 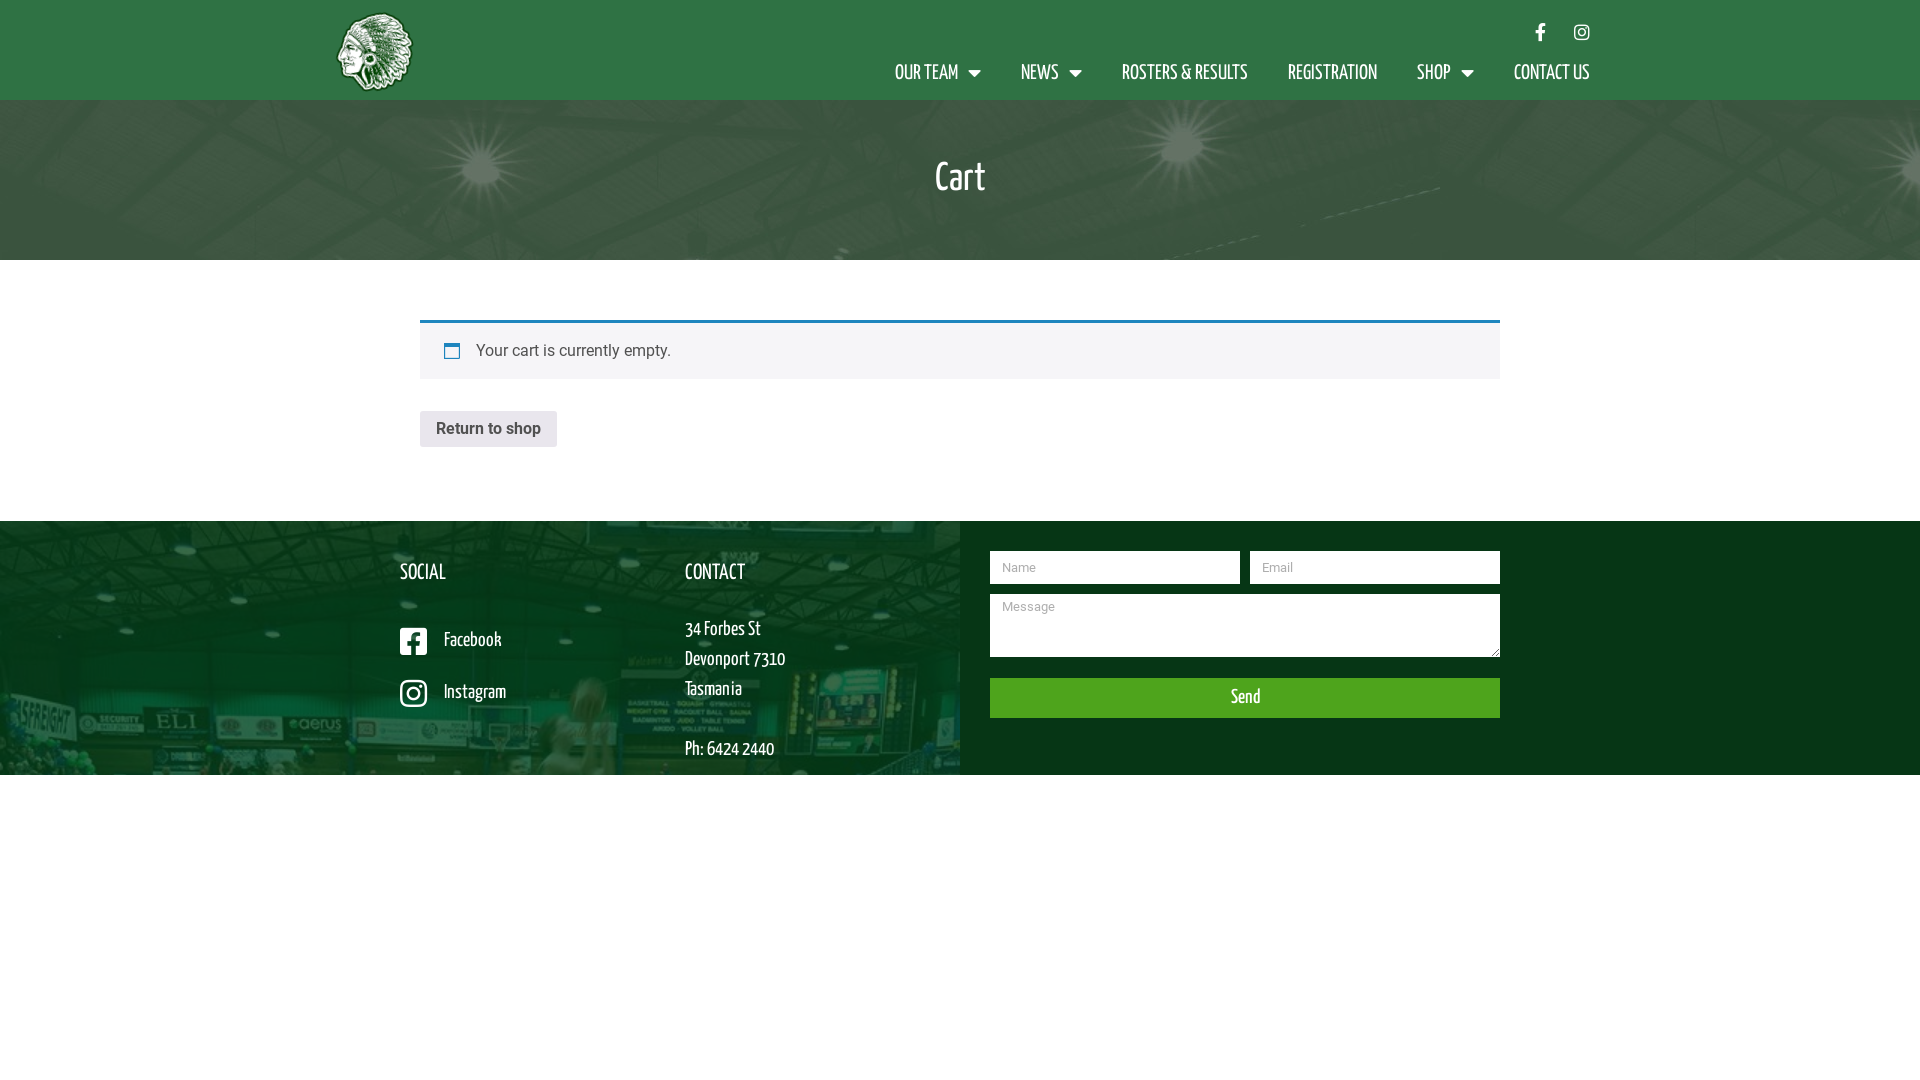 What do you see at coordinates (1446, 74) in the screenshot?
I see `SHOP` at bounding box center [1446, 74].